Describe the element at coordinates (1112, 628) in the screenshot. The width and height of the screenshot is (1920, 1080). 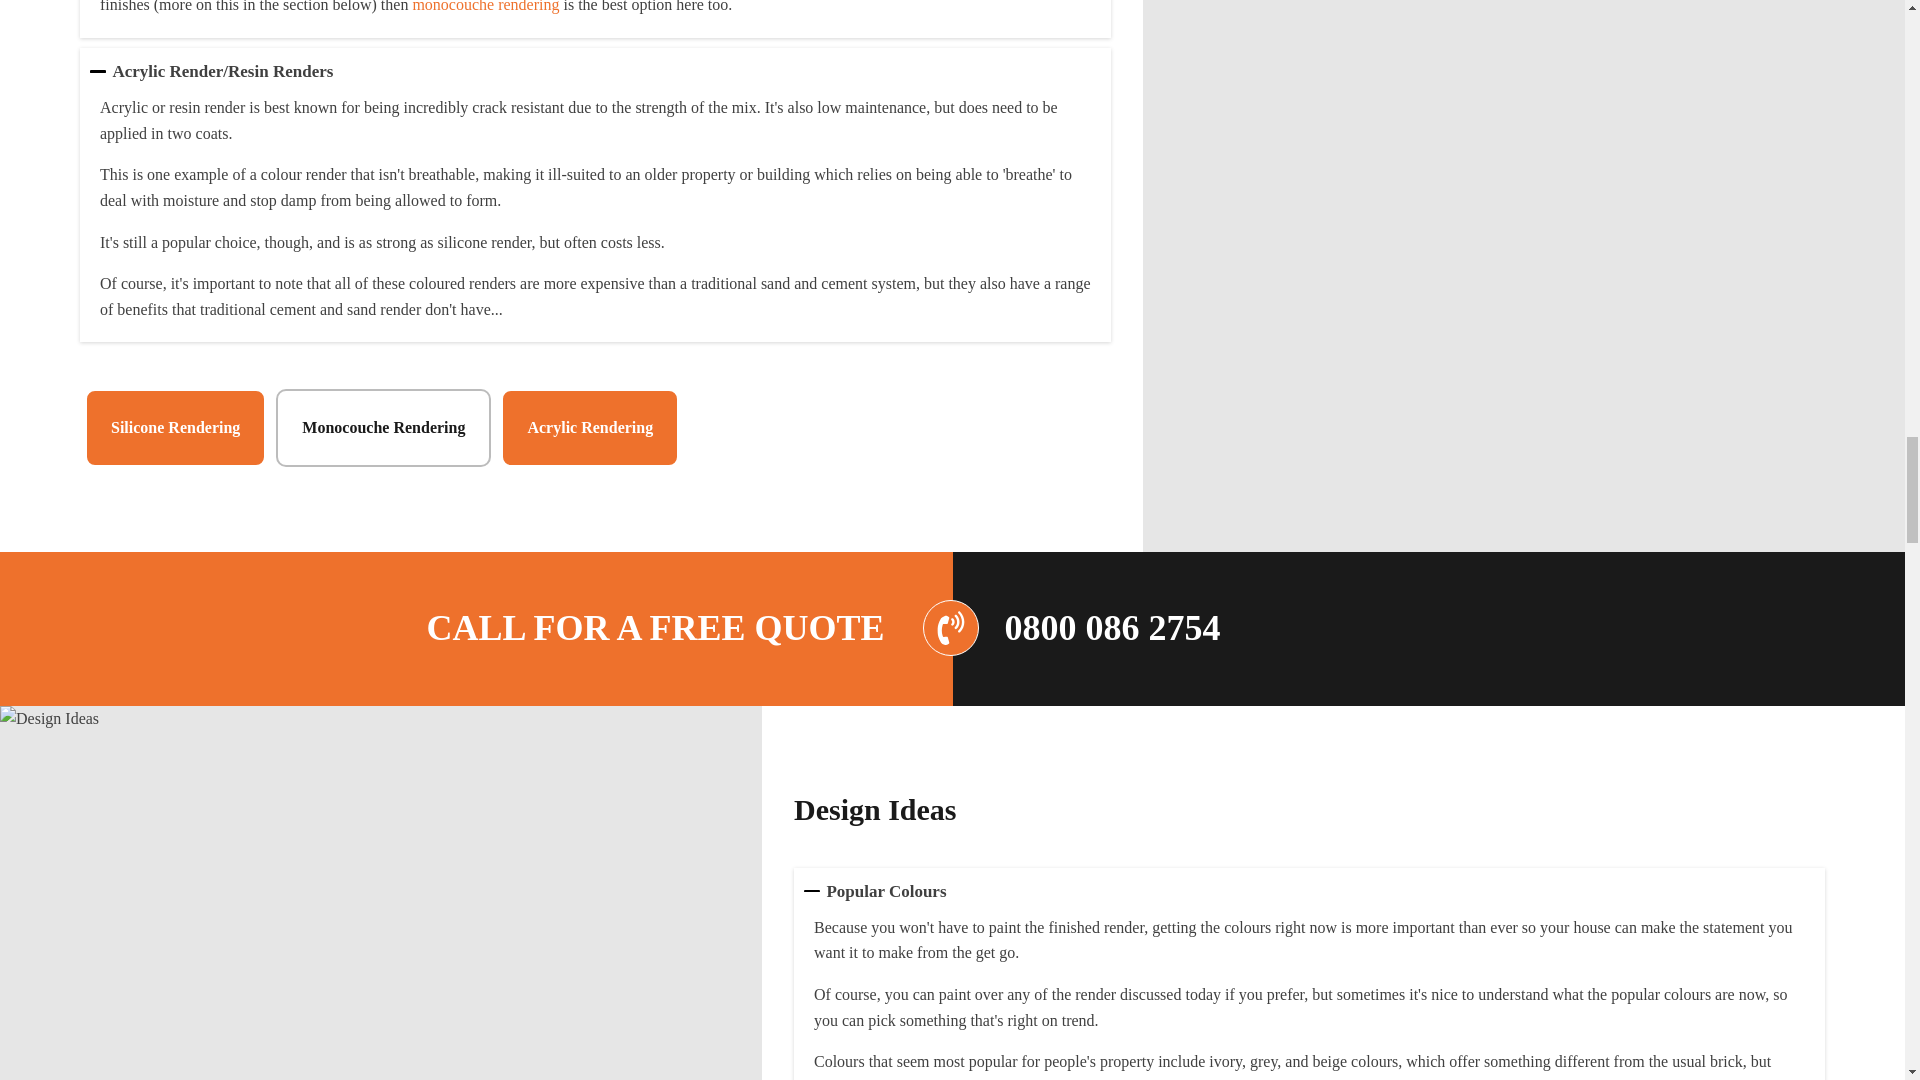
I see `0800 086 2754` at that location.